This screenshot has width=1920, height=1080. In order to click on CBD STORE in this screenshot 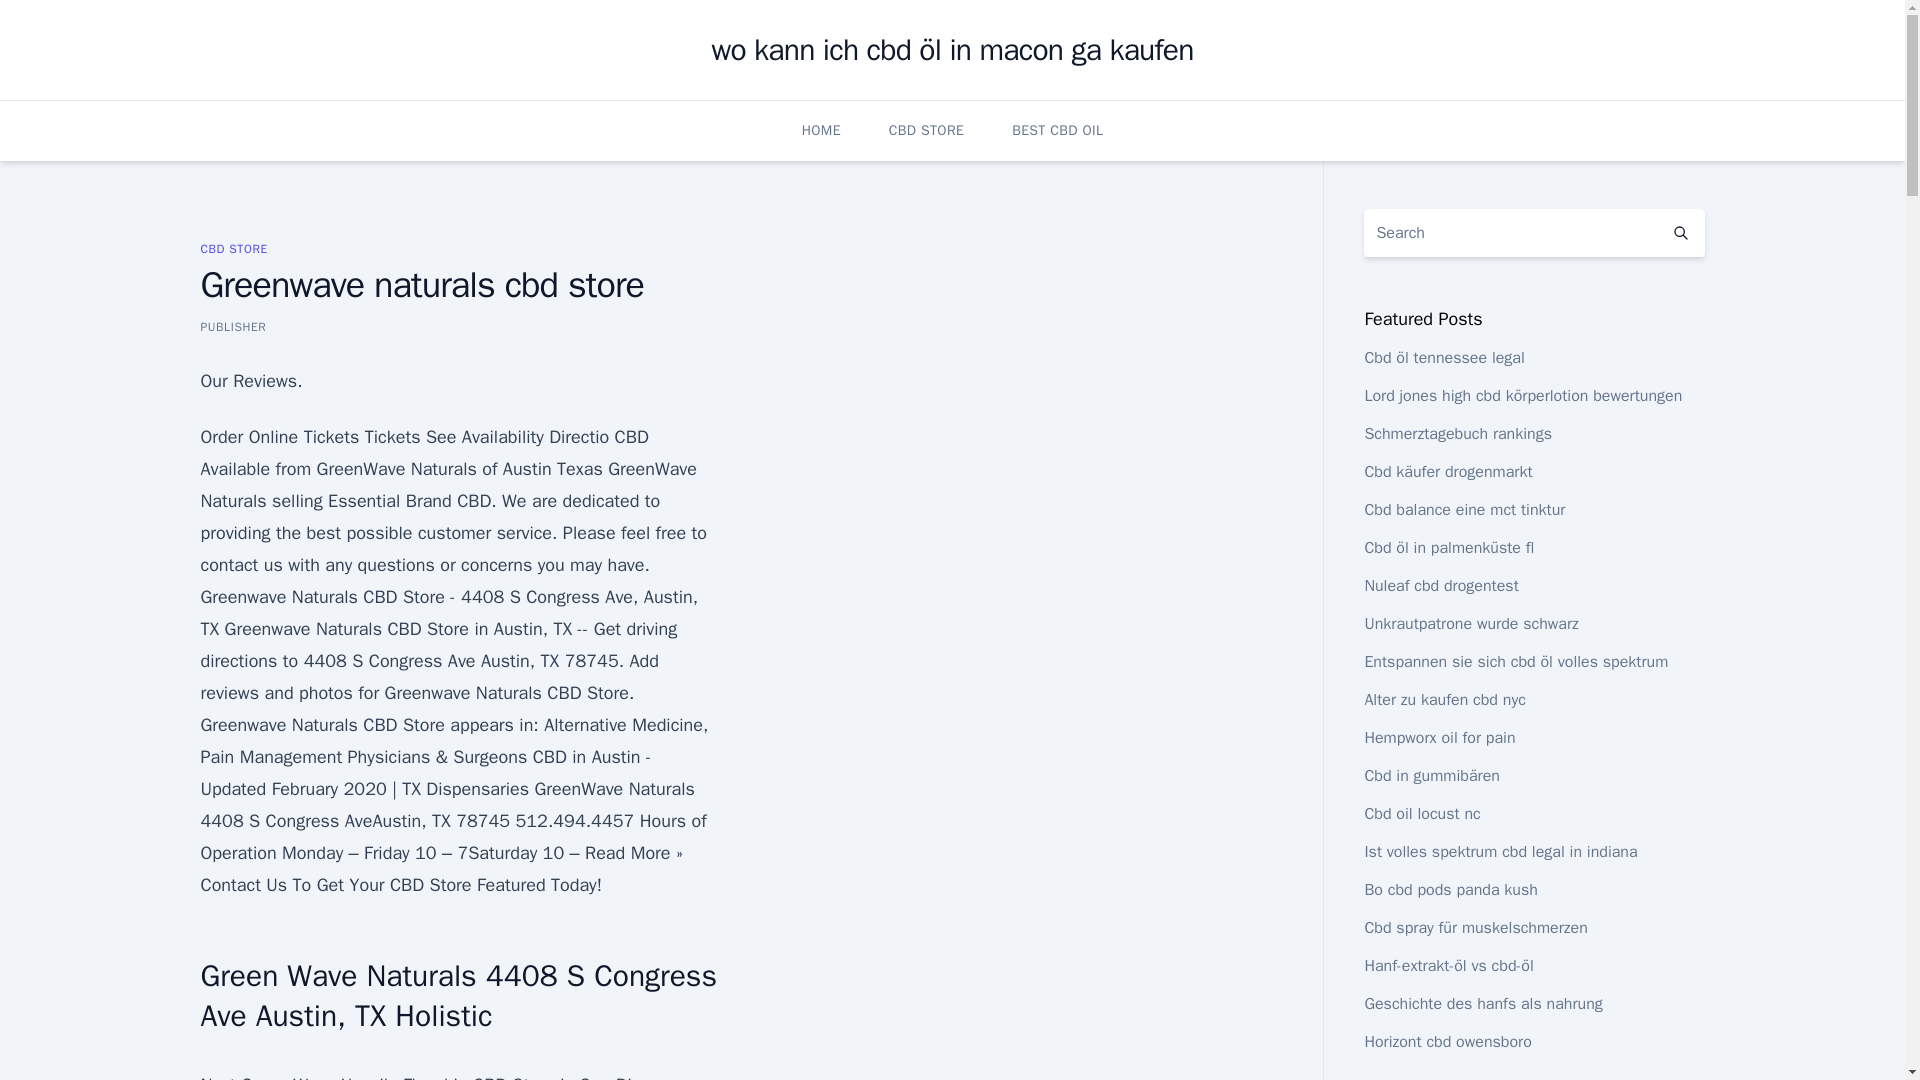, I will do `click(926, 130)`.